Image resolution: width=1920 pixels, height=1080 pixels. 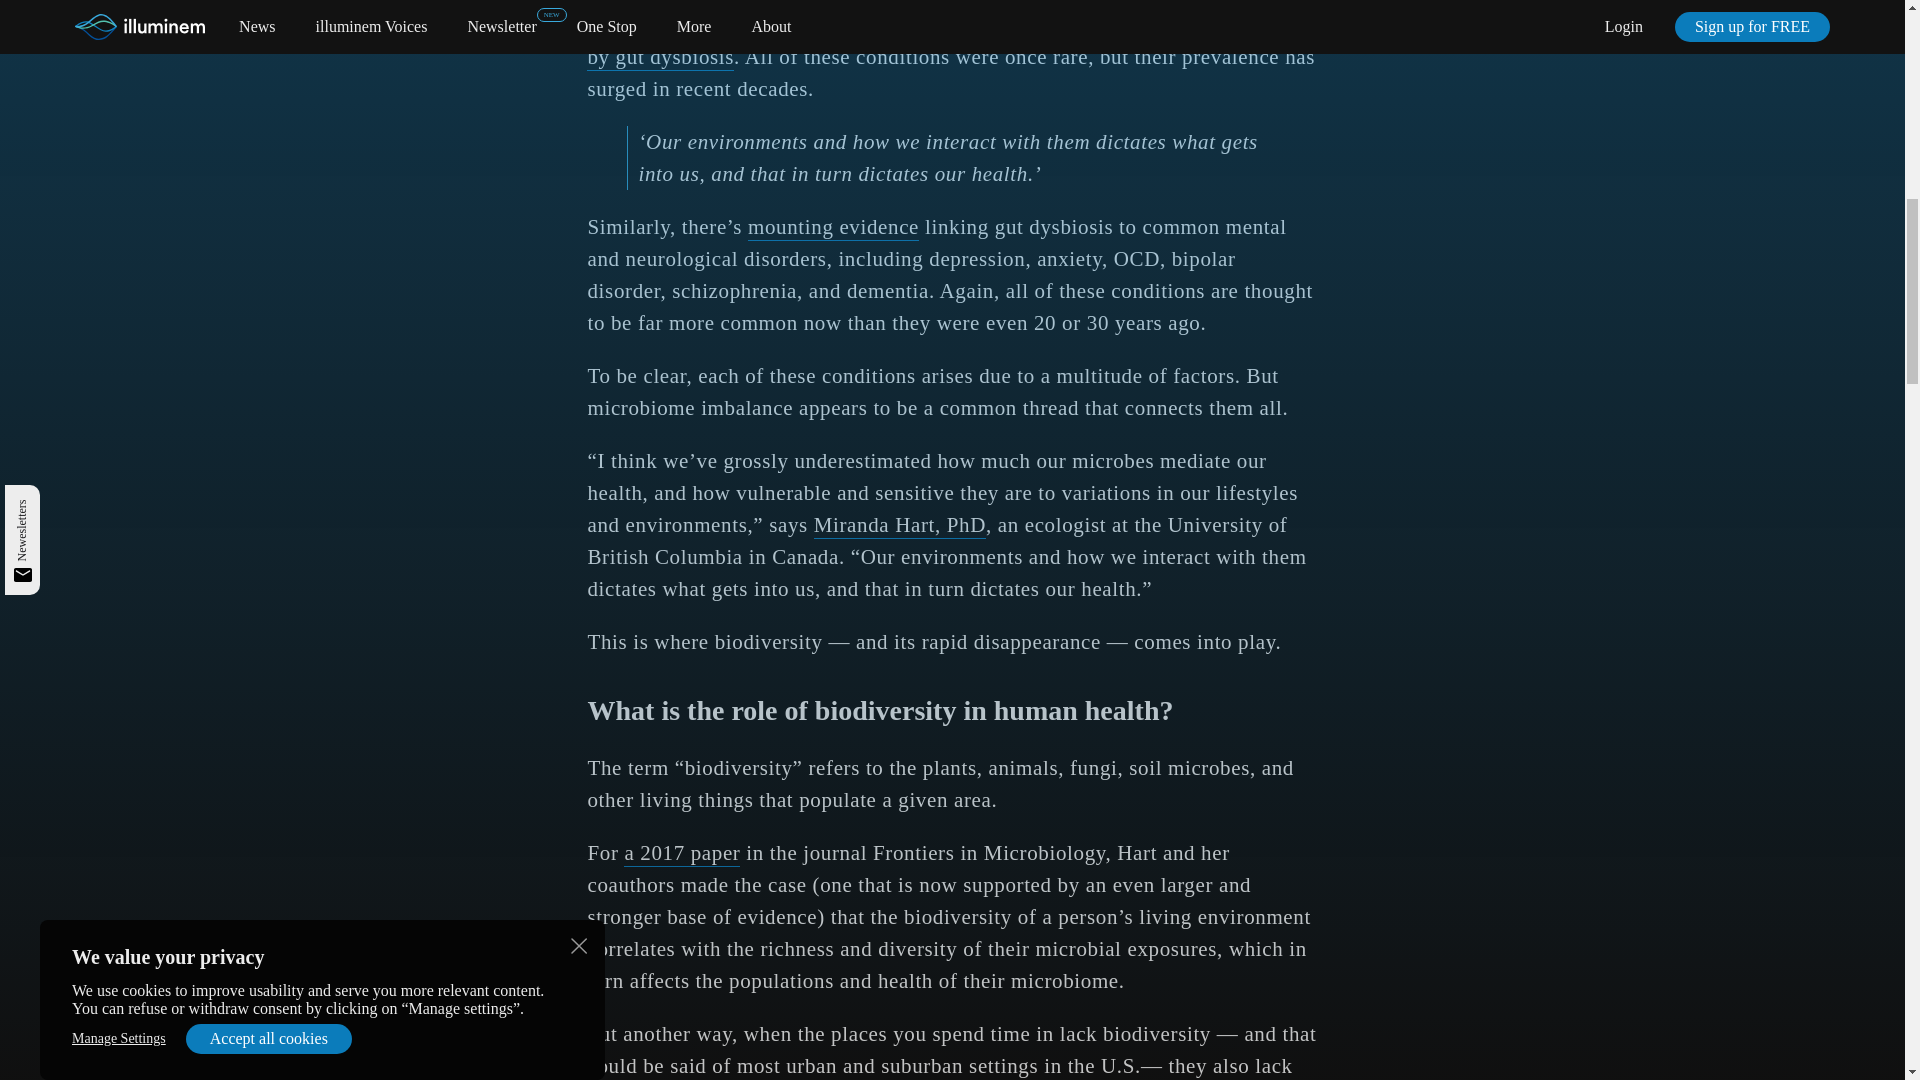 I want to click on are driven in part by gut dysbiosis, so click(x=942, y=42).